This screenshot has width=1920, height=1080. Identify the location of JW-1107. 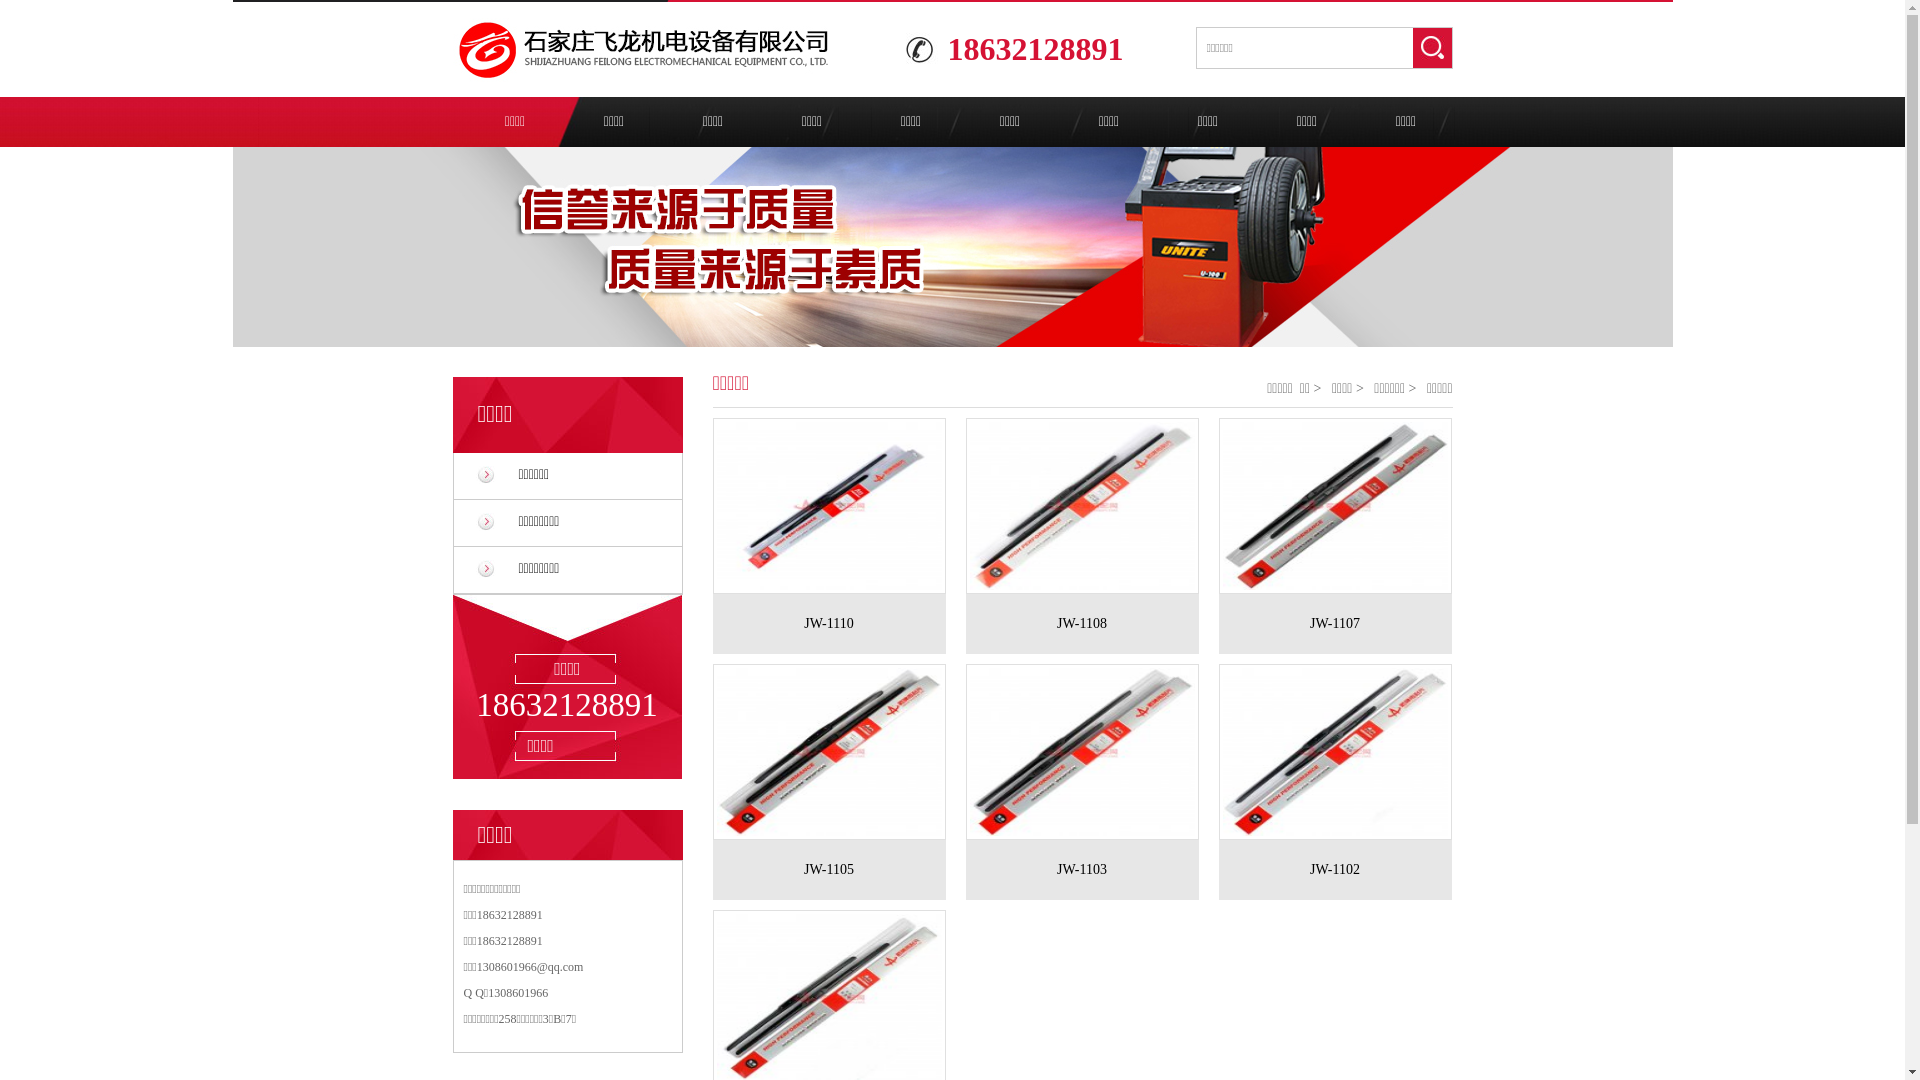
(1334, 624).